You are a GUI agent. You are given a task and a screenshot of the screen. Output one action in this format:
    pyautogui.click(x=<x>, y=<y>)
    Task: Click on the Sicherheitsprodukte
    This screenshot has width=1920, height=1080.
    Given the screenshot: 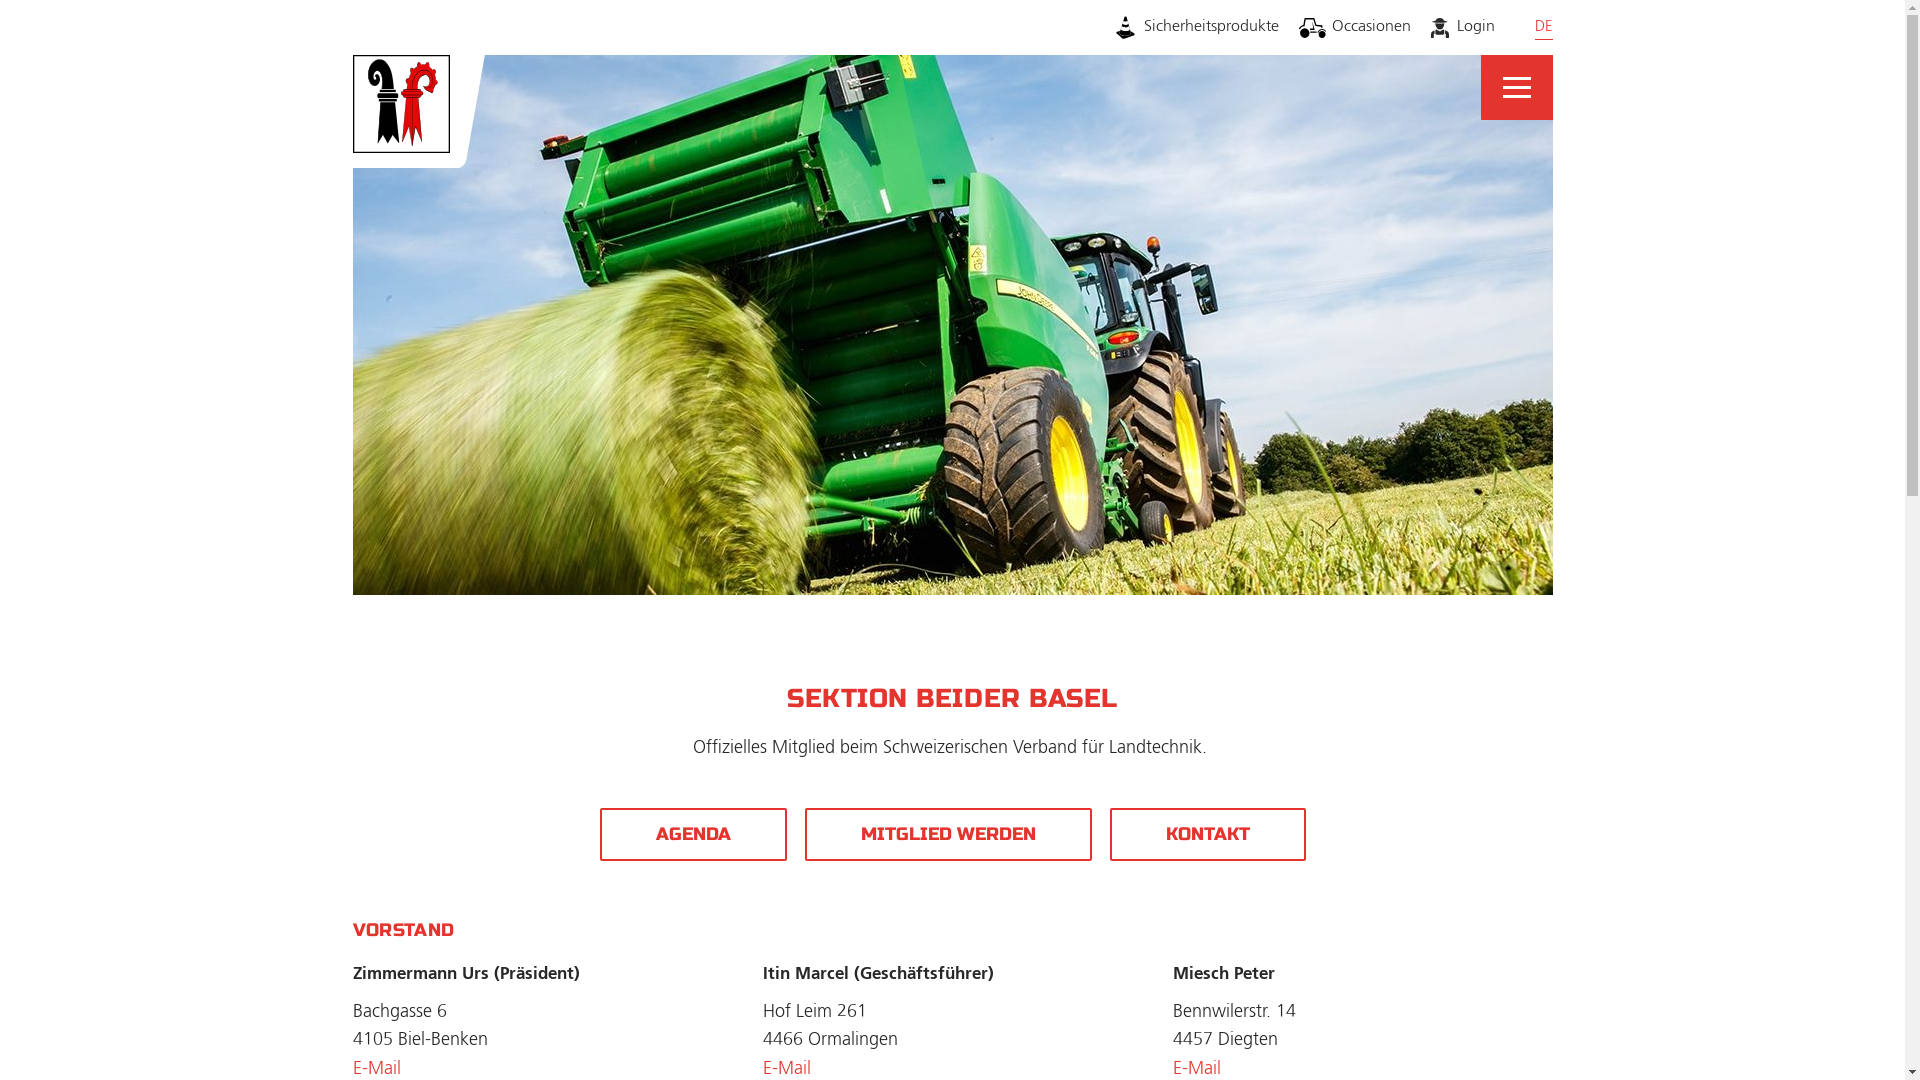 What is the action you would take?
    pyautogui.click(x=1196, y=28)
    